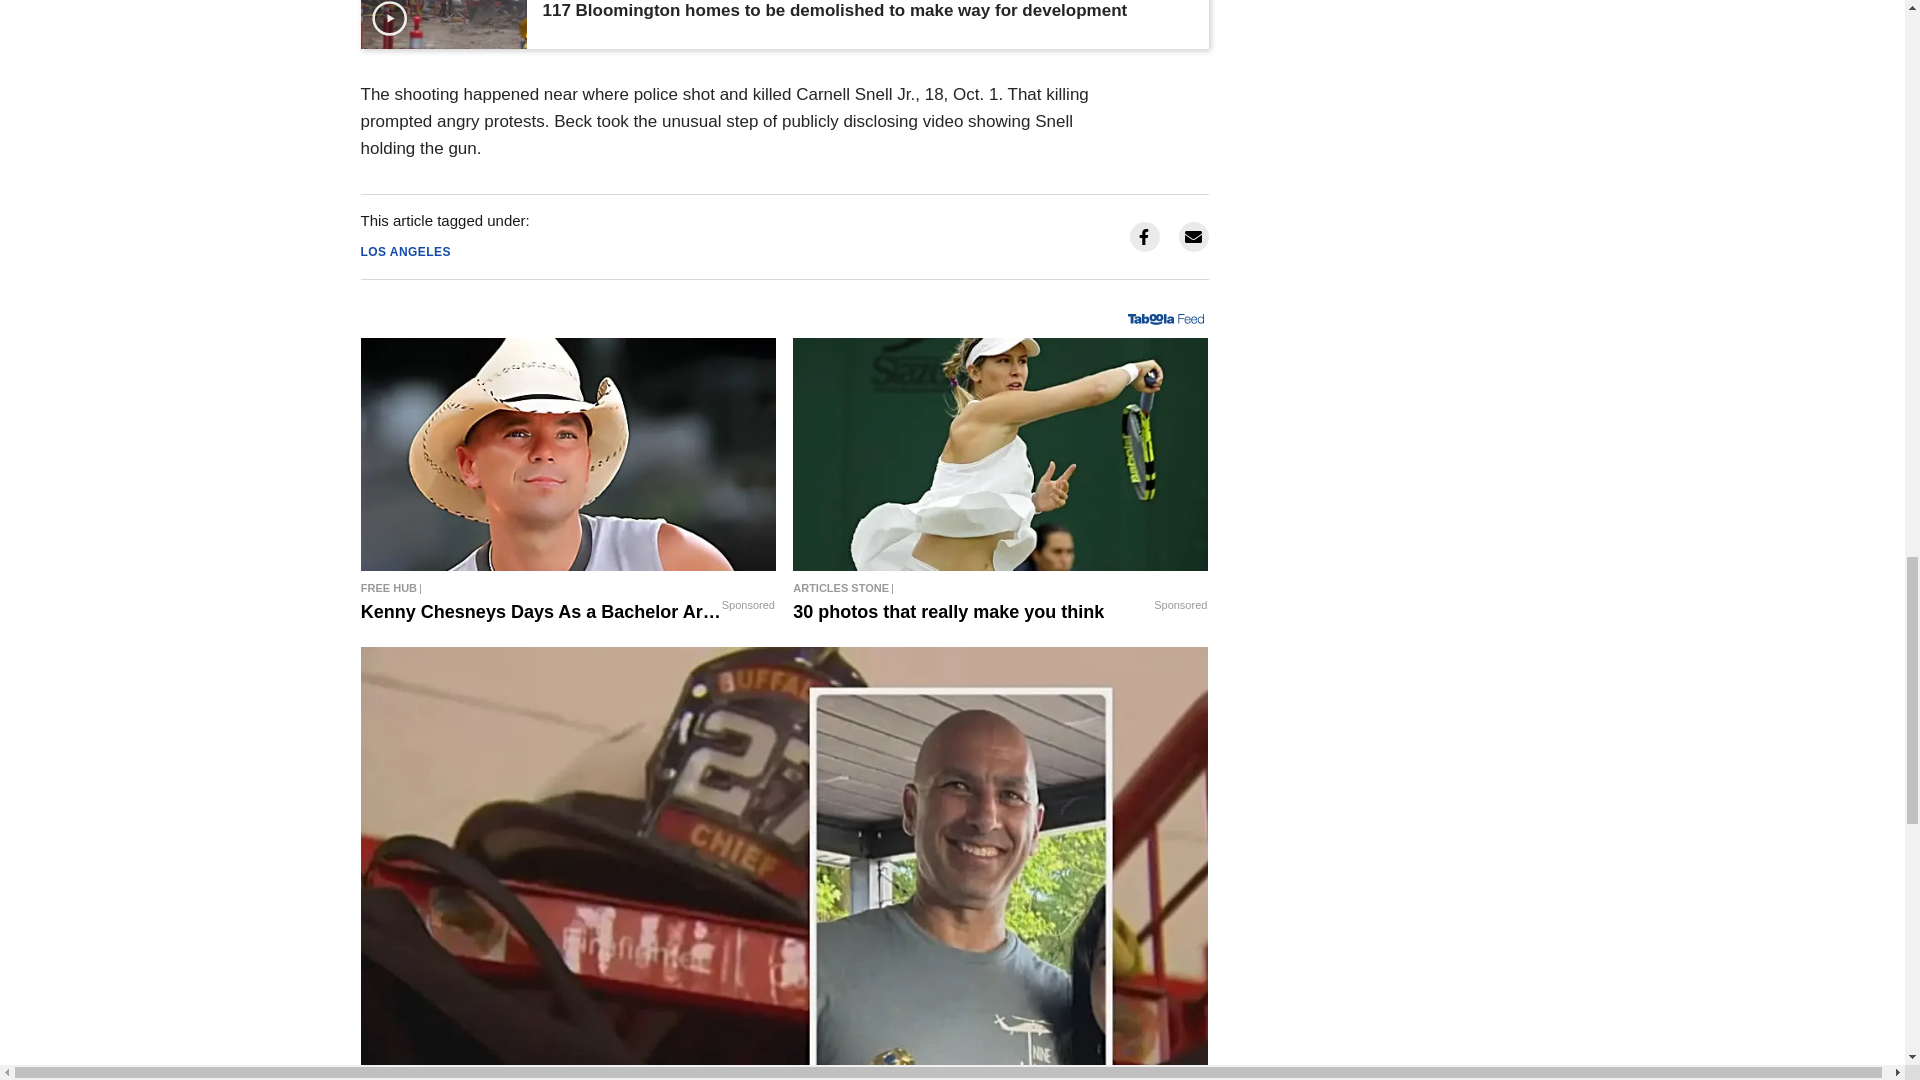 This screenshot has height=1080, width=1920. I want to click on Kenny Chesneys Days As a Bachelor Are Over, so click(568, 455).